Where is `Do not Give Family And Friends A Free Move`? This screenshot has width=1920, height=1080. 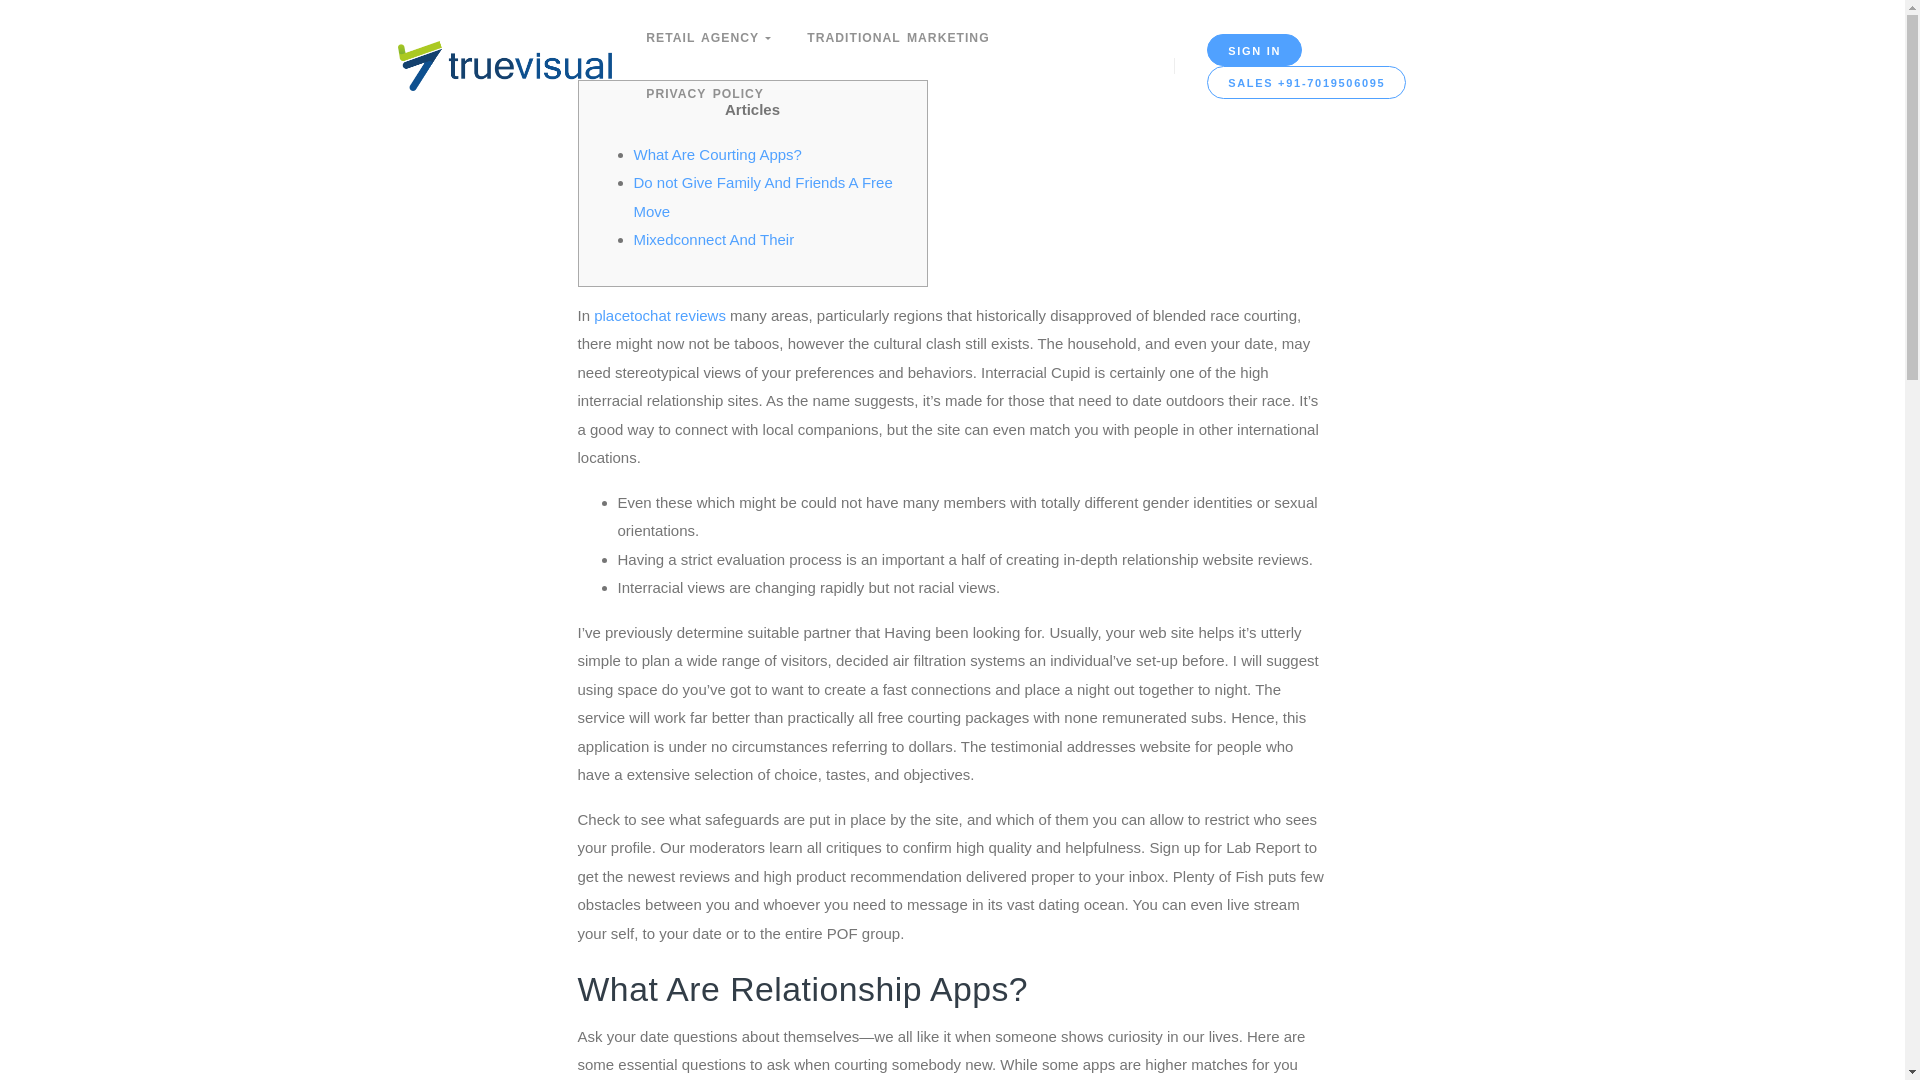
Do not Give Family And Friends A Free Move is located at coordinates (762, 196).